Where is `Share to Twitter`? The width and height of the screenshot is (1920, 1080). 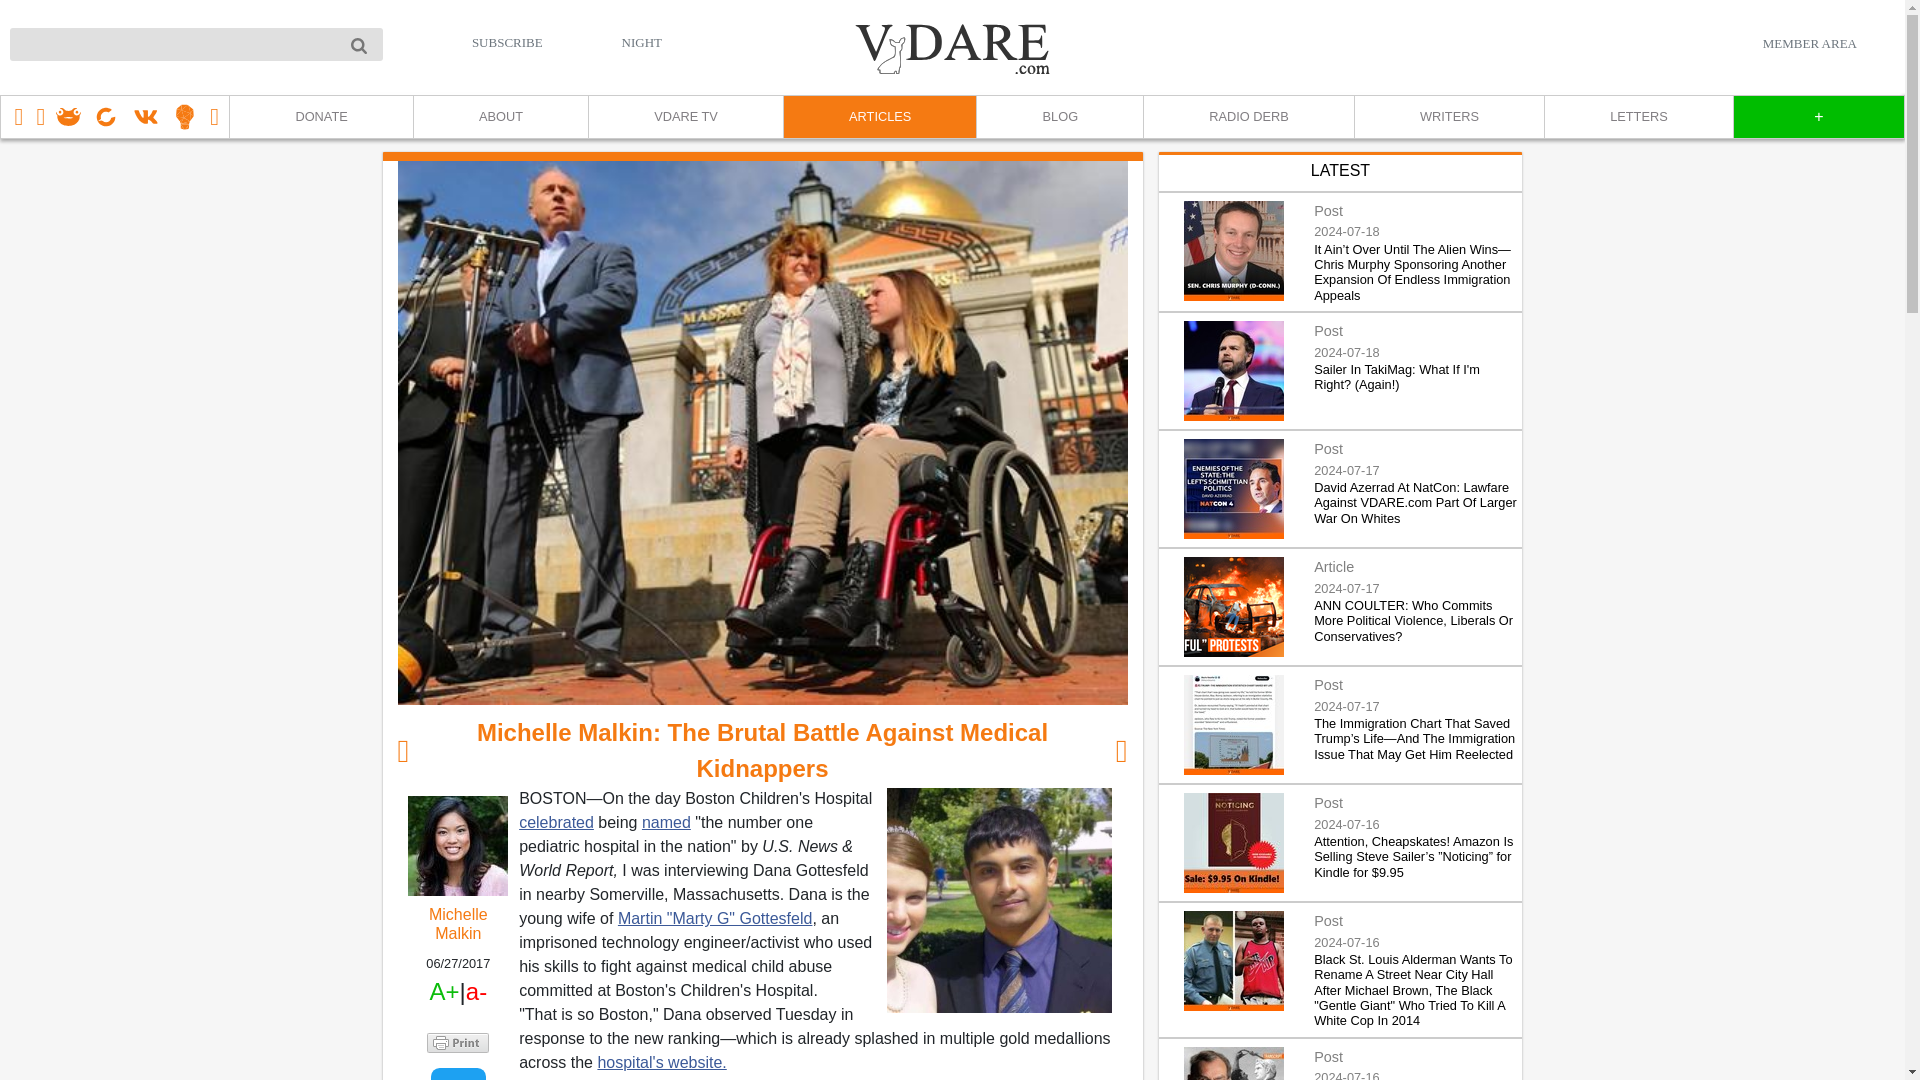 Share to Twitter is located at coordinates (458, 1074).